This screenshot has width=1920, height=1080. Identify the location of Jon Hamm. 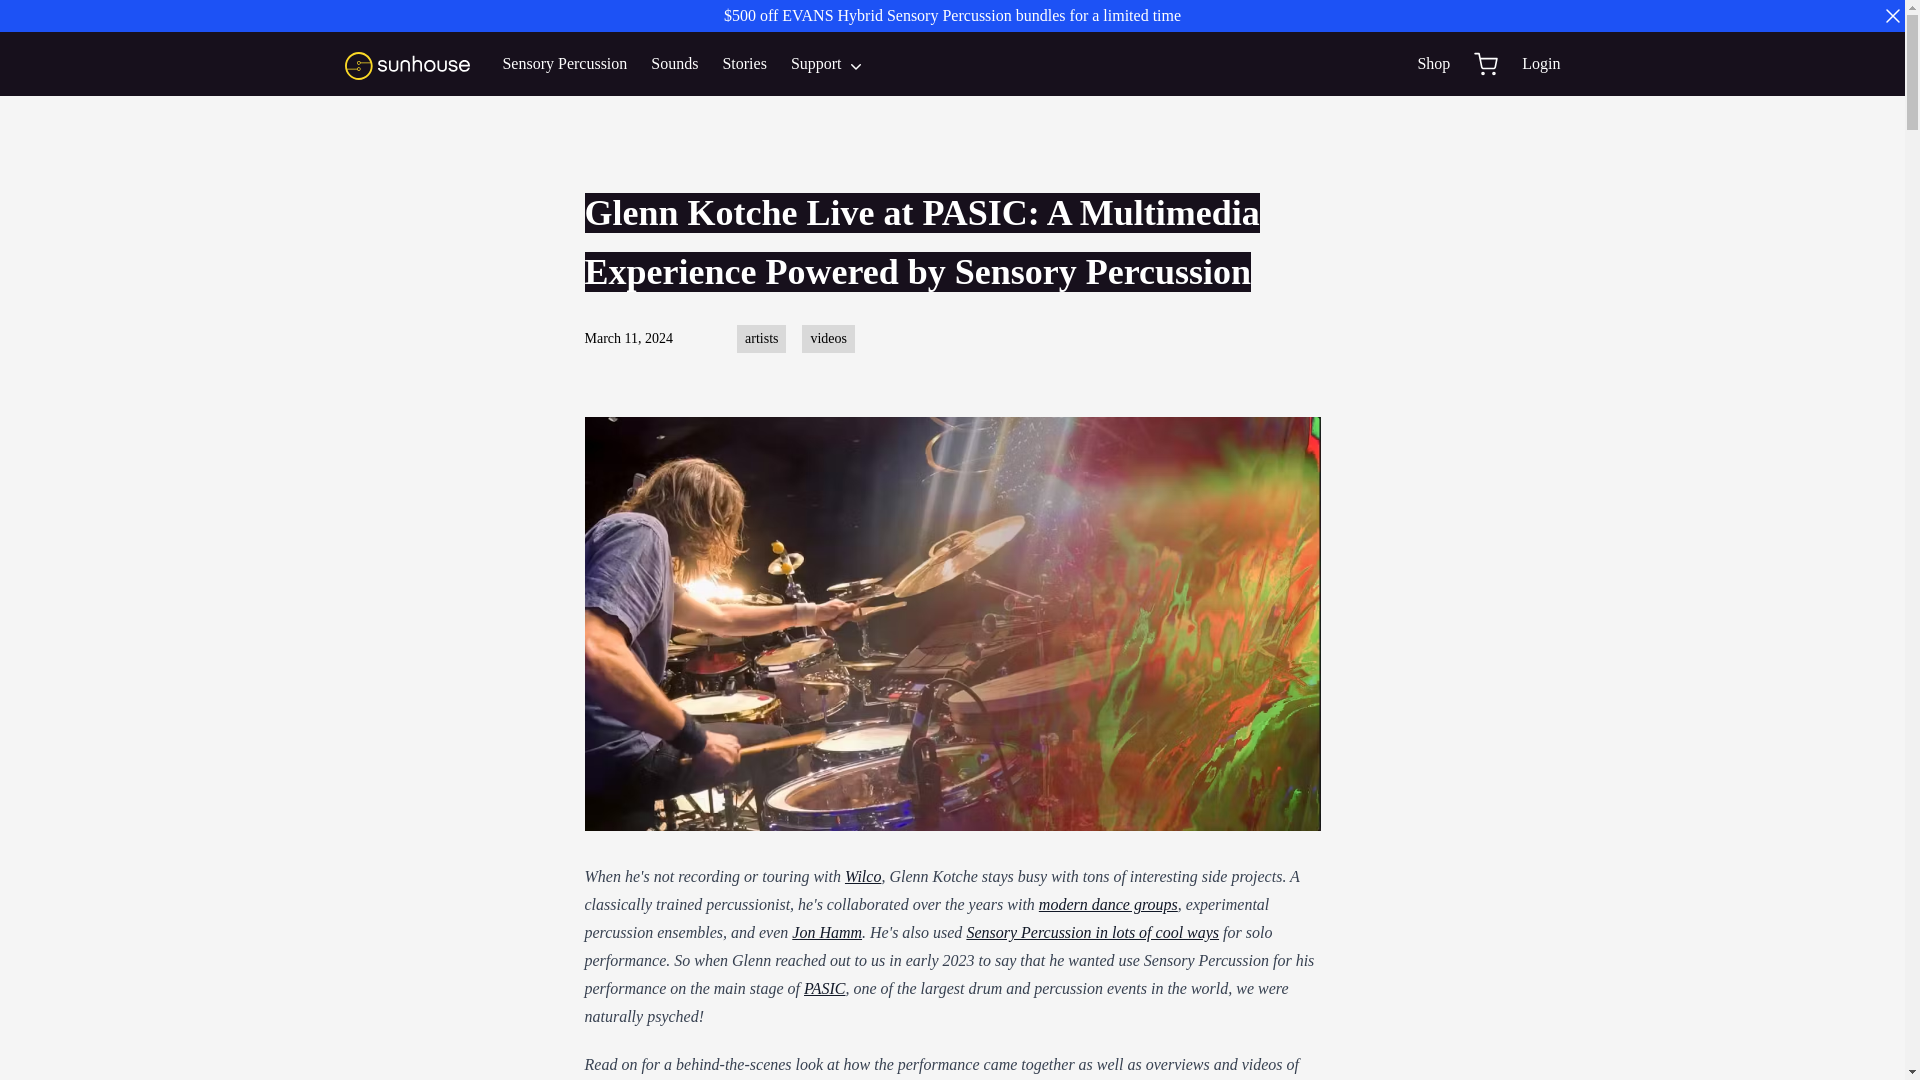
(826, 932).